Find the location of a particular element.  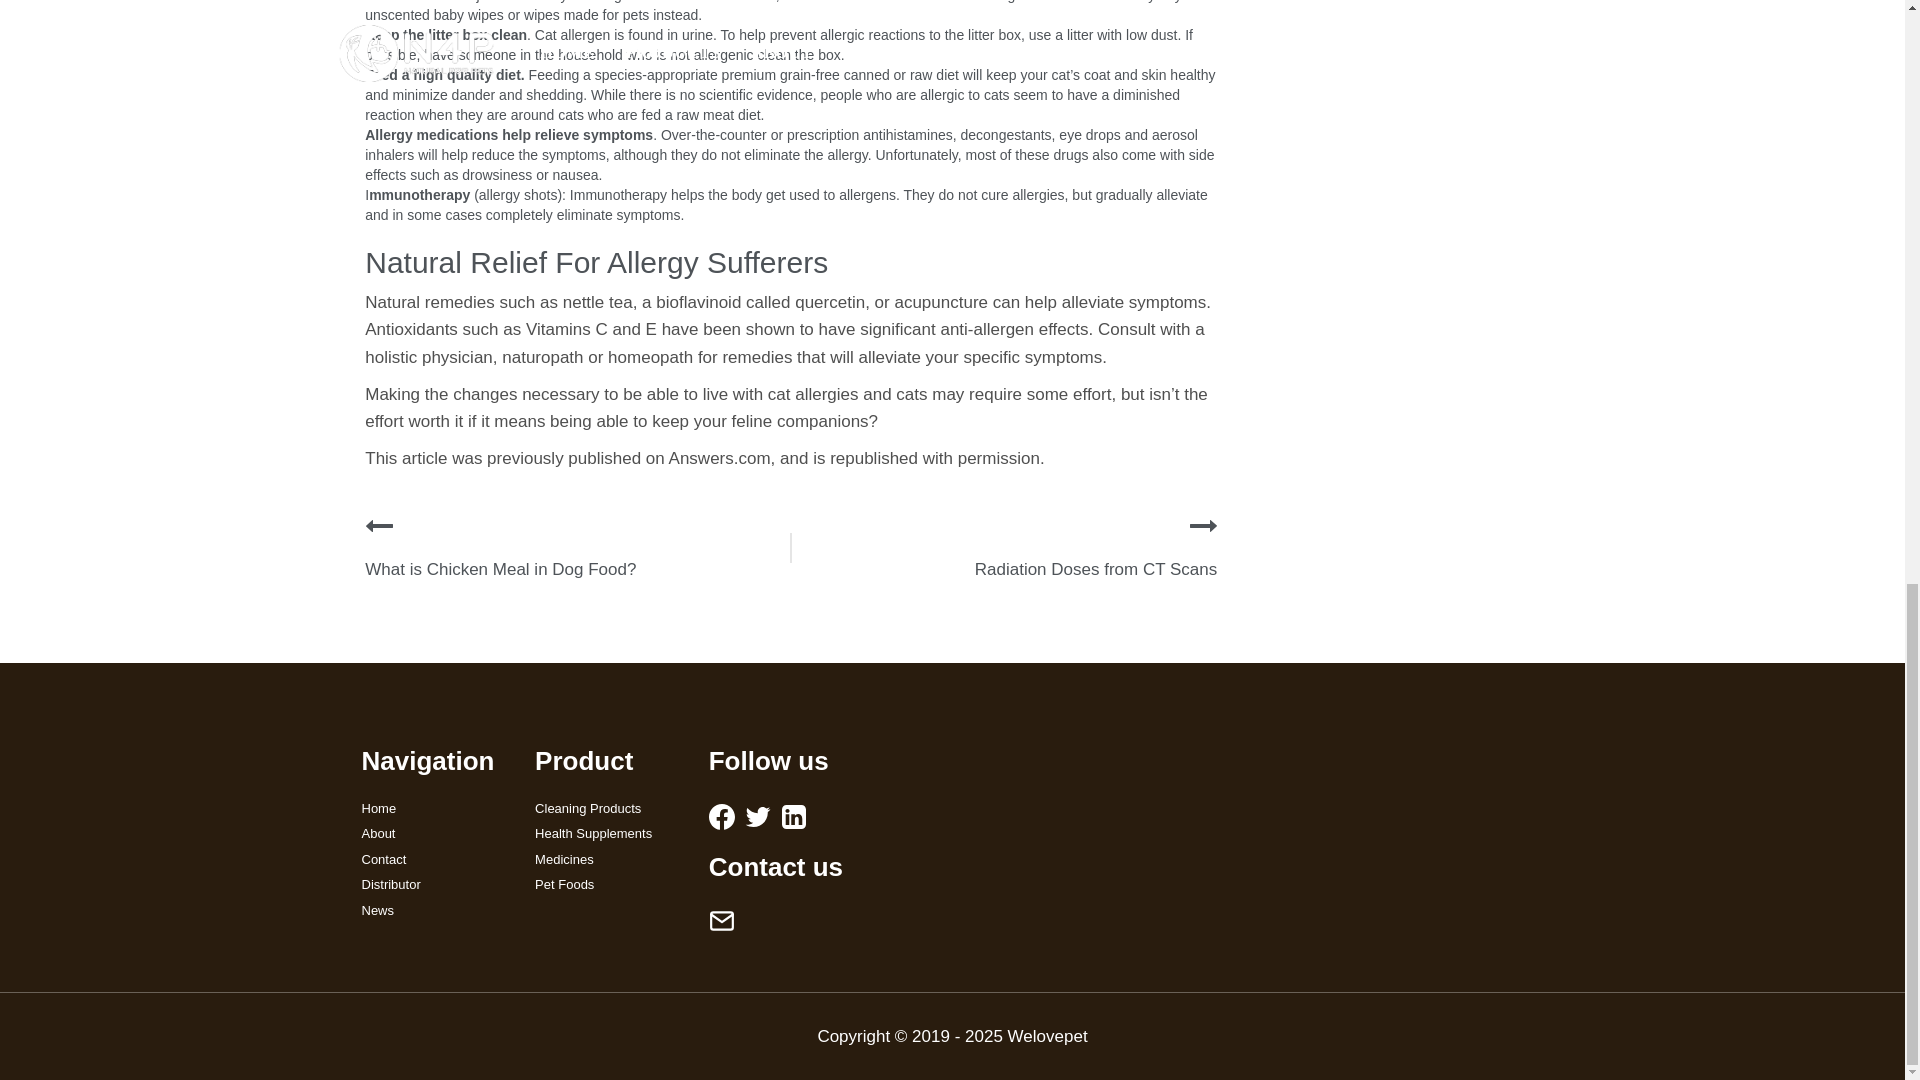

Radiation Doses from CT Scans is located at coordinates (1096, 569).